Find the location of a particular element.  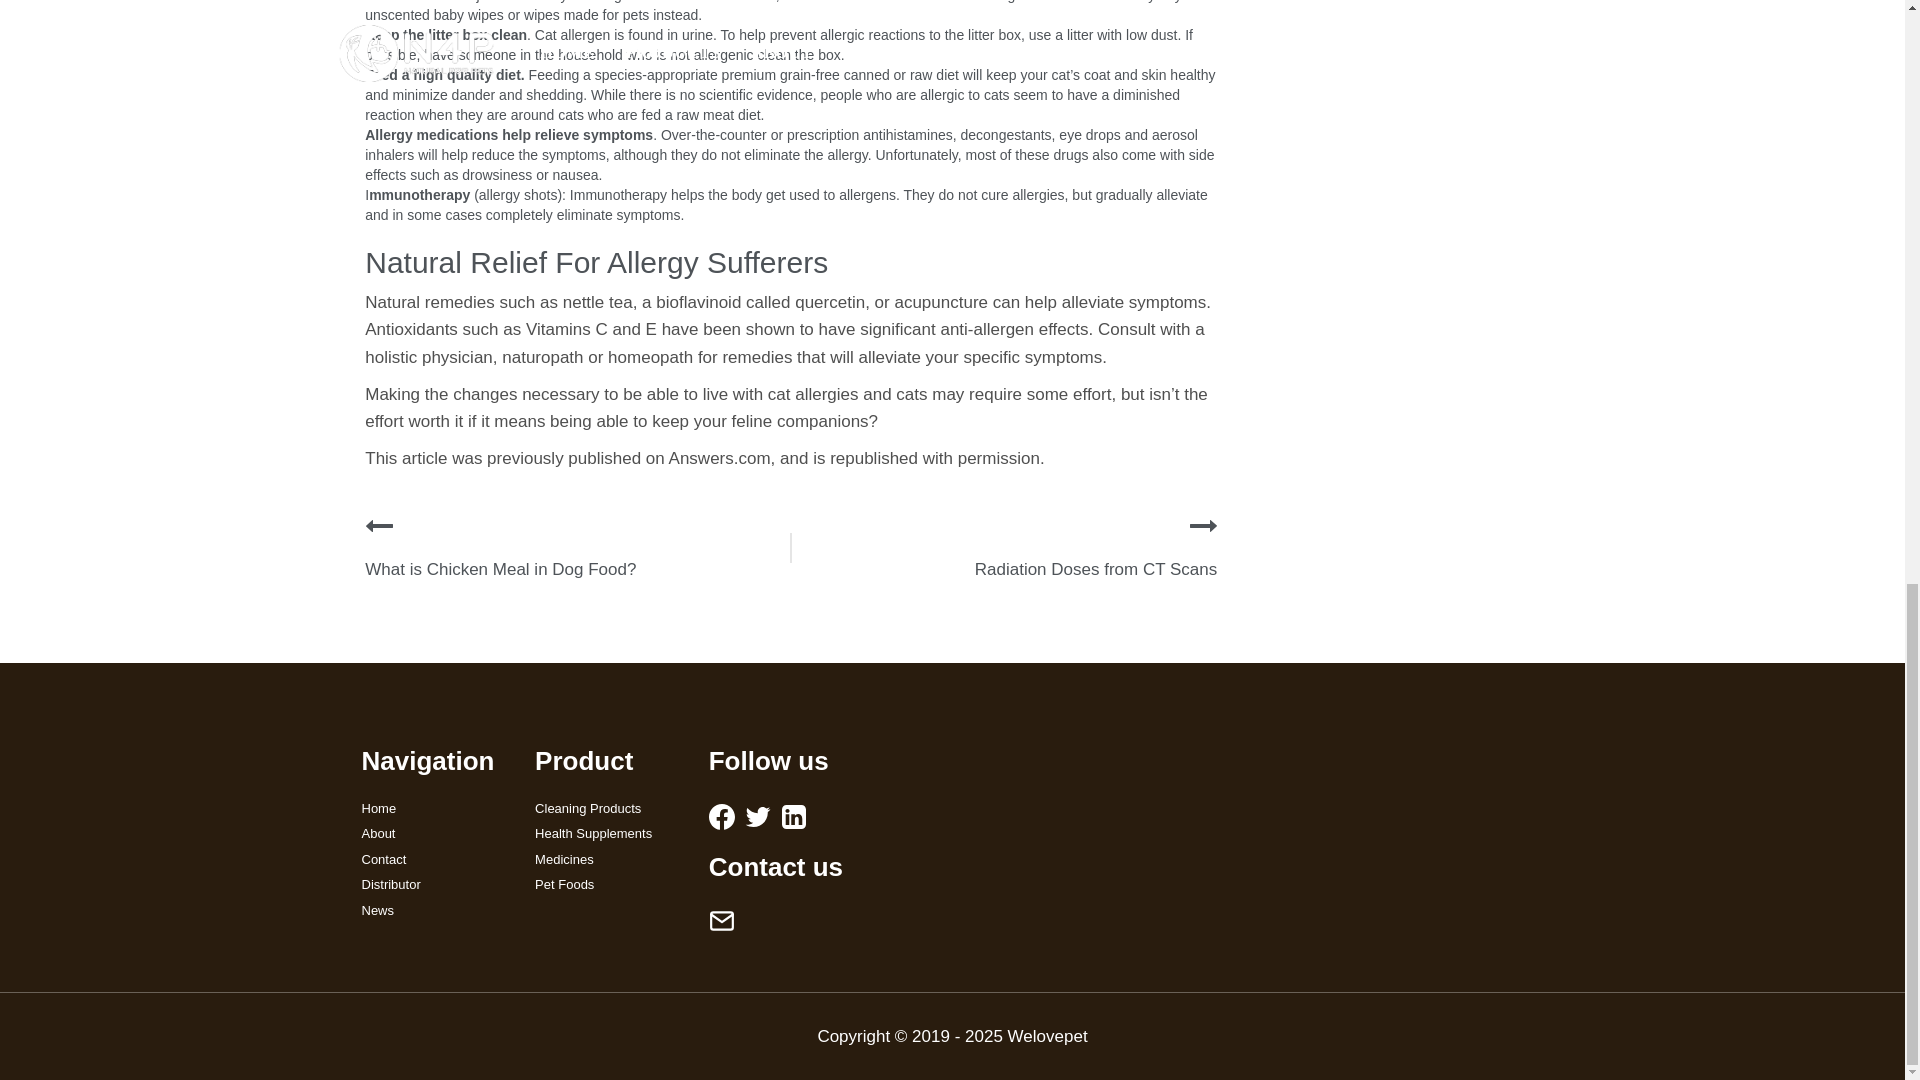

Radiation Doses from CT Scans is located at coordinates (1096, 569).